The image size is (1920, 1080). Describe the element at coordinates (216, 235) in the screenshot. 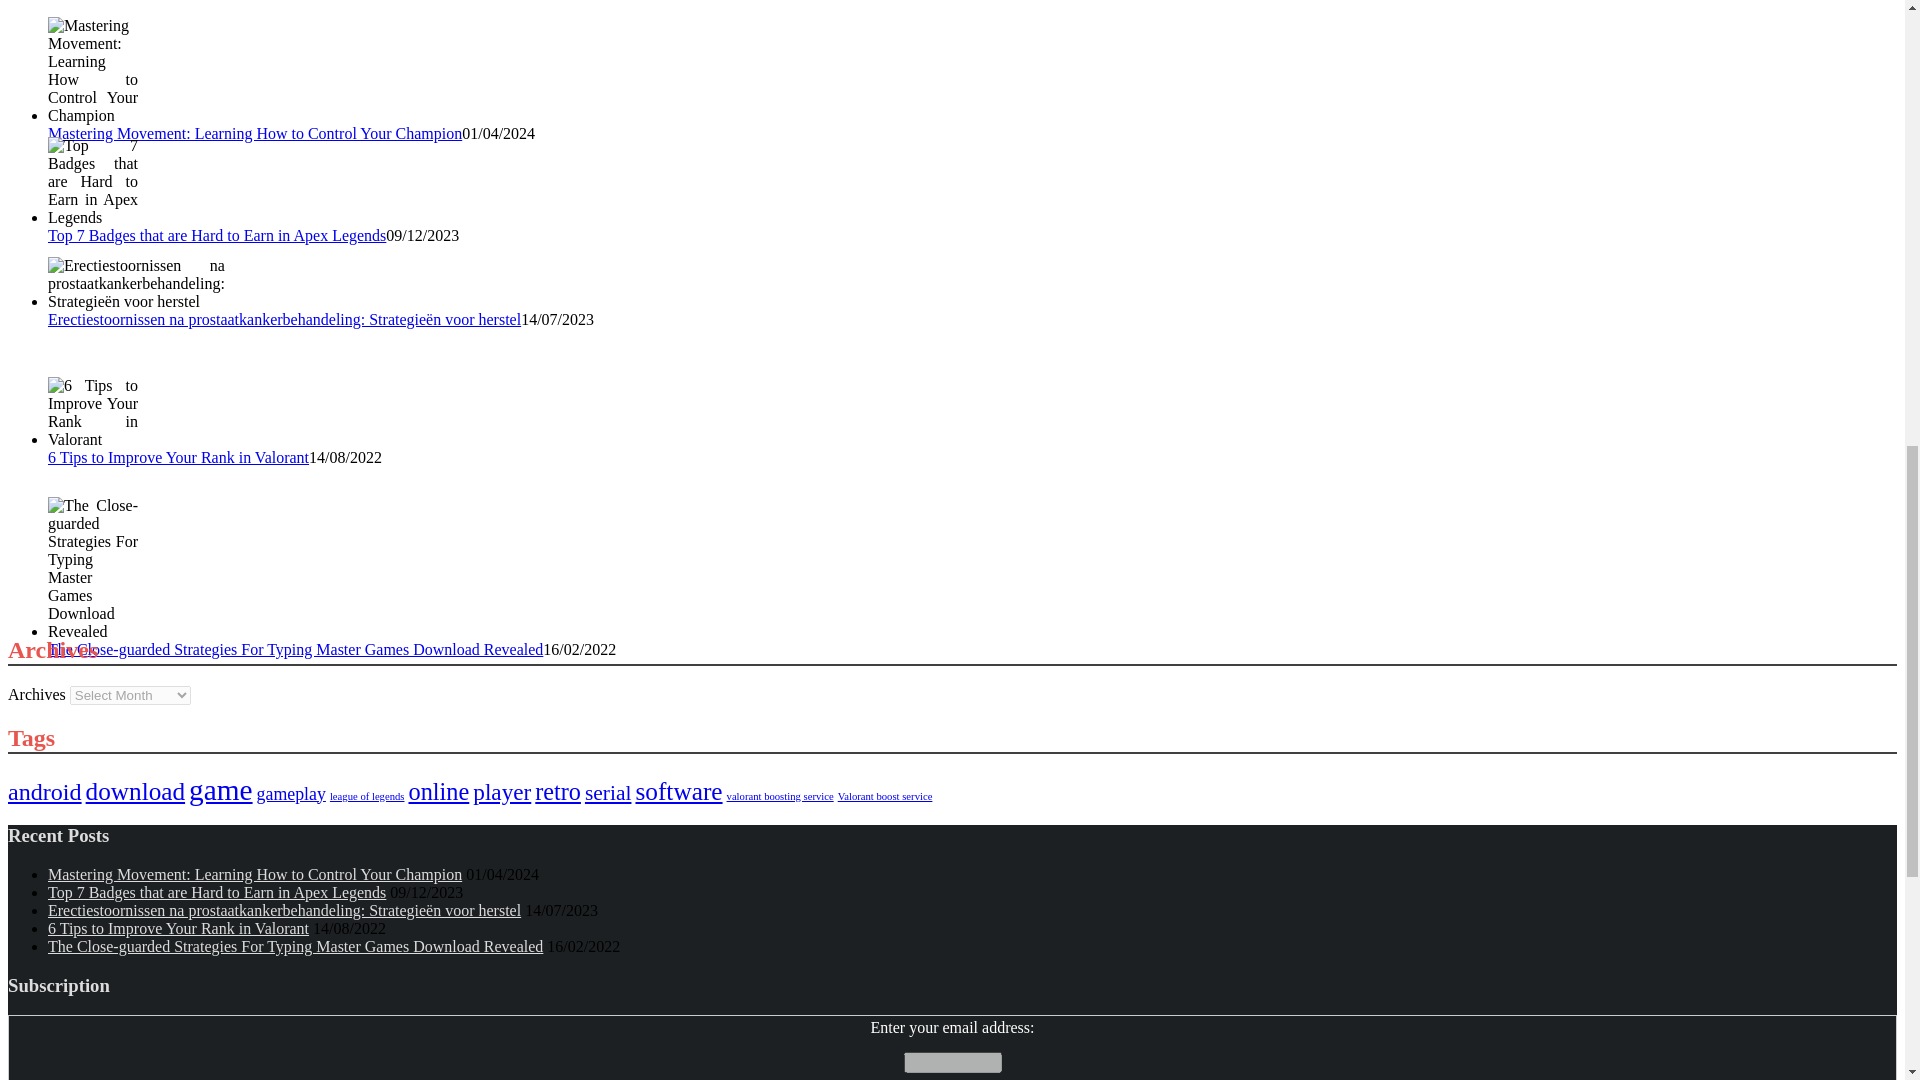

I see `Top 7 Badges that are Hard to Earn in Apex Legends` at that location.